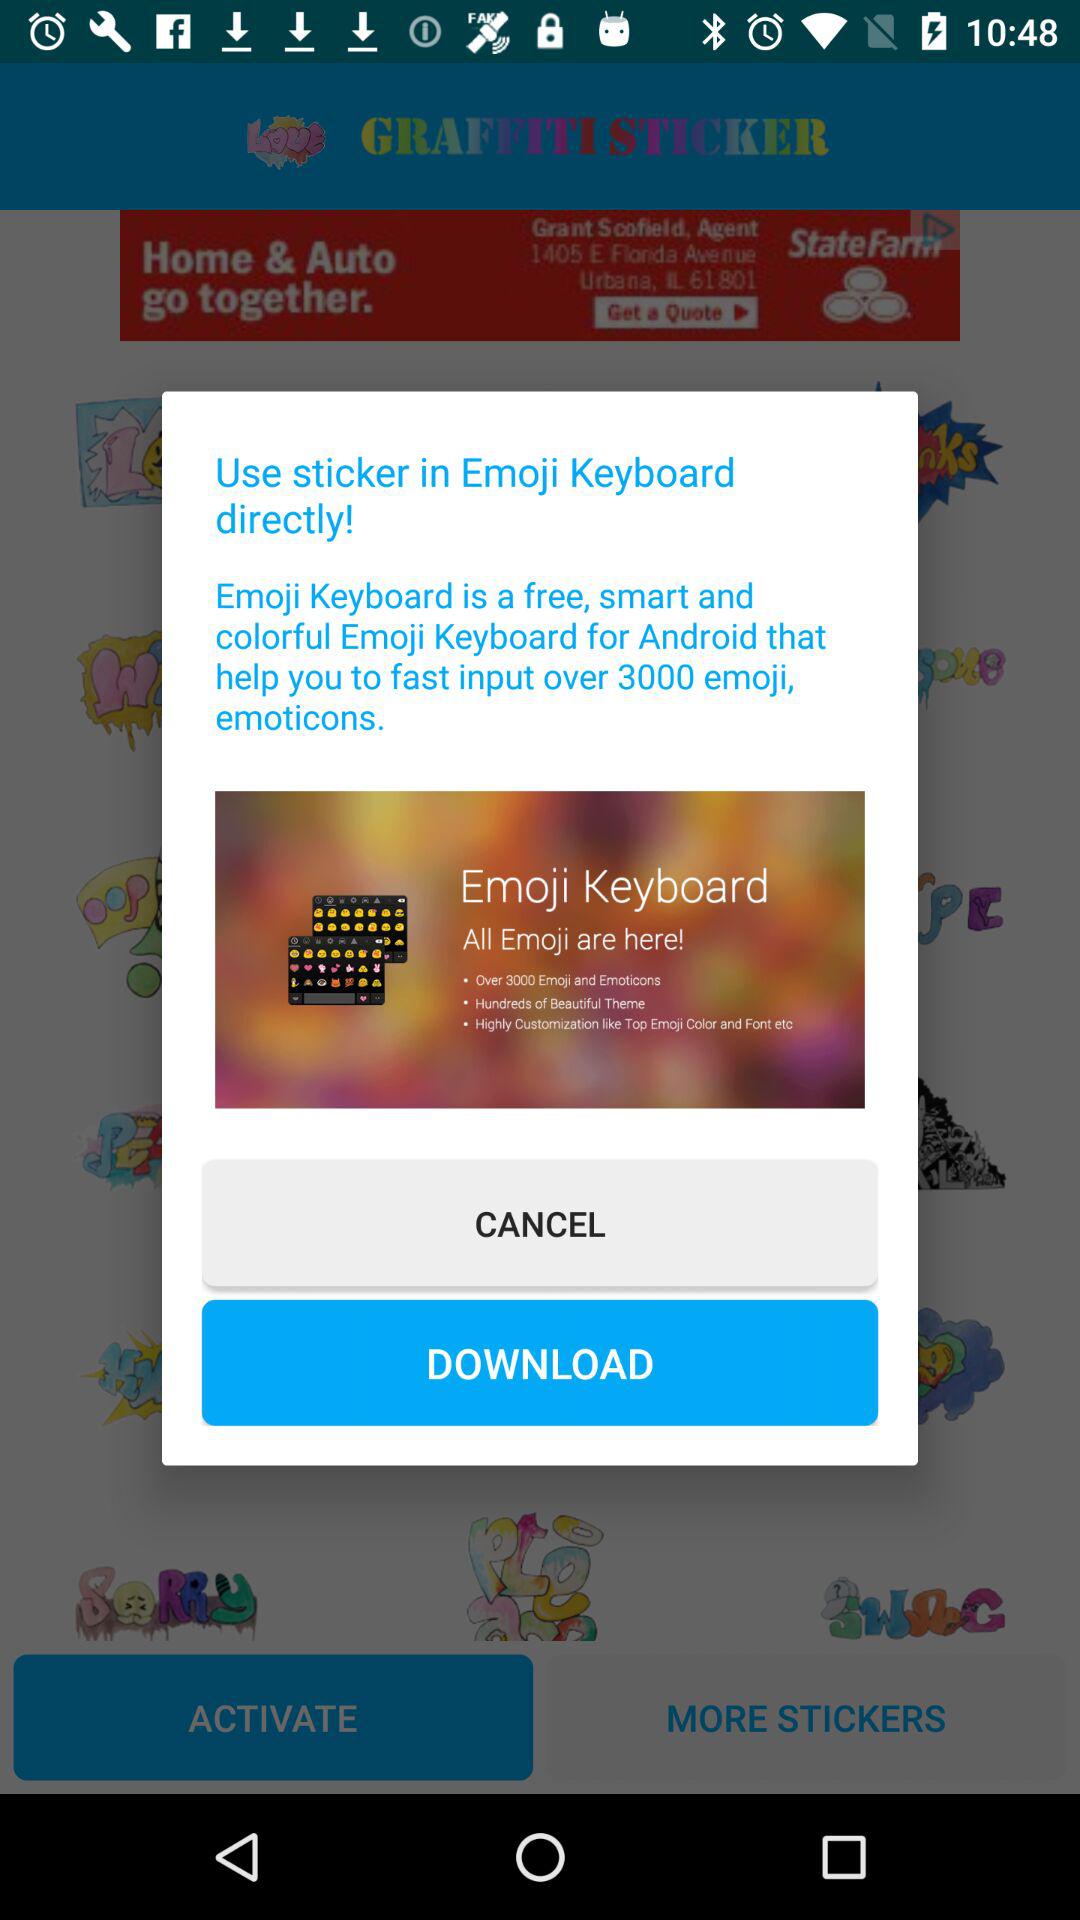 The height and width of the screenshot is (1920, 1080). I want to click on tap cancel item, so click(540, 1223).